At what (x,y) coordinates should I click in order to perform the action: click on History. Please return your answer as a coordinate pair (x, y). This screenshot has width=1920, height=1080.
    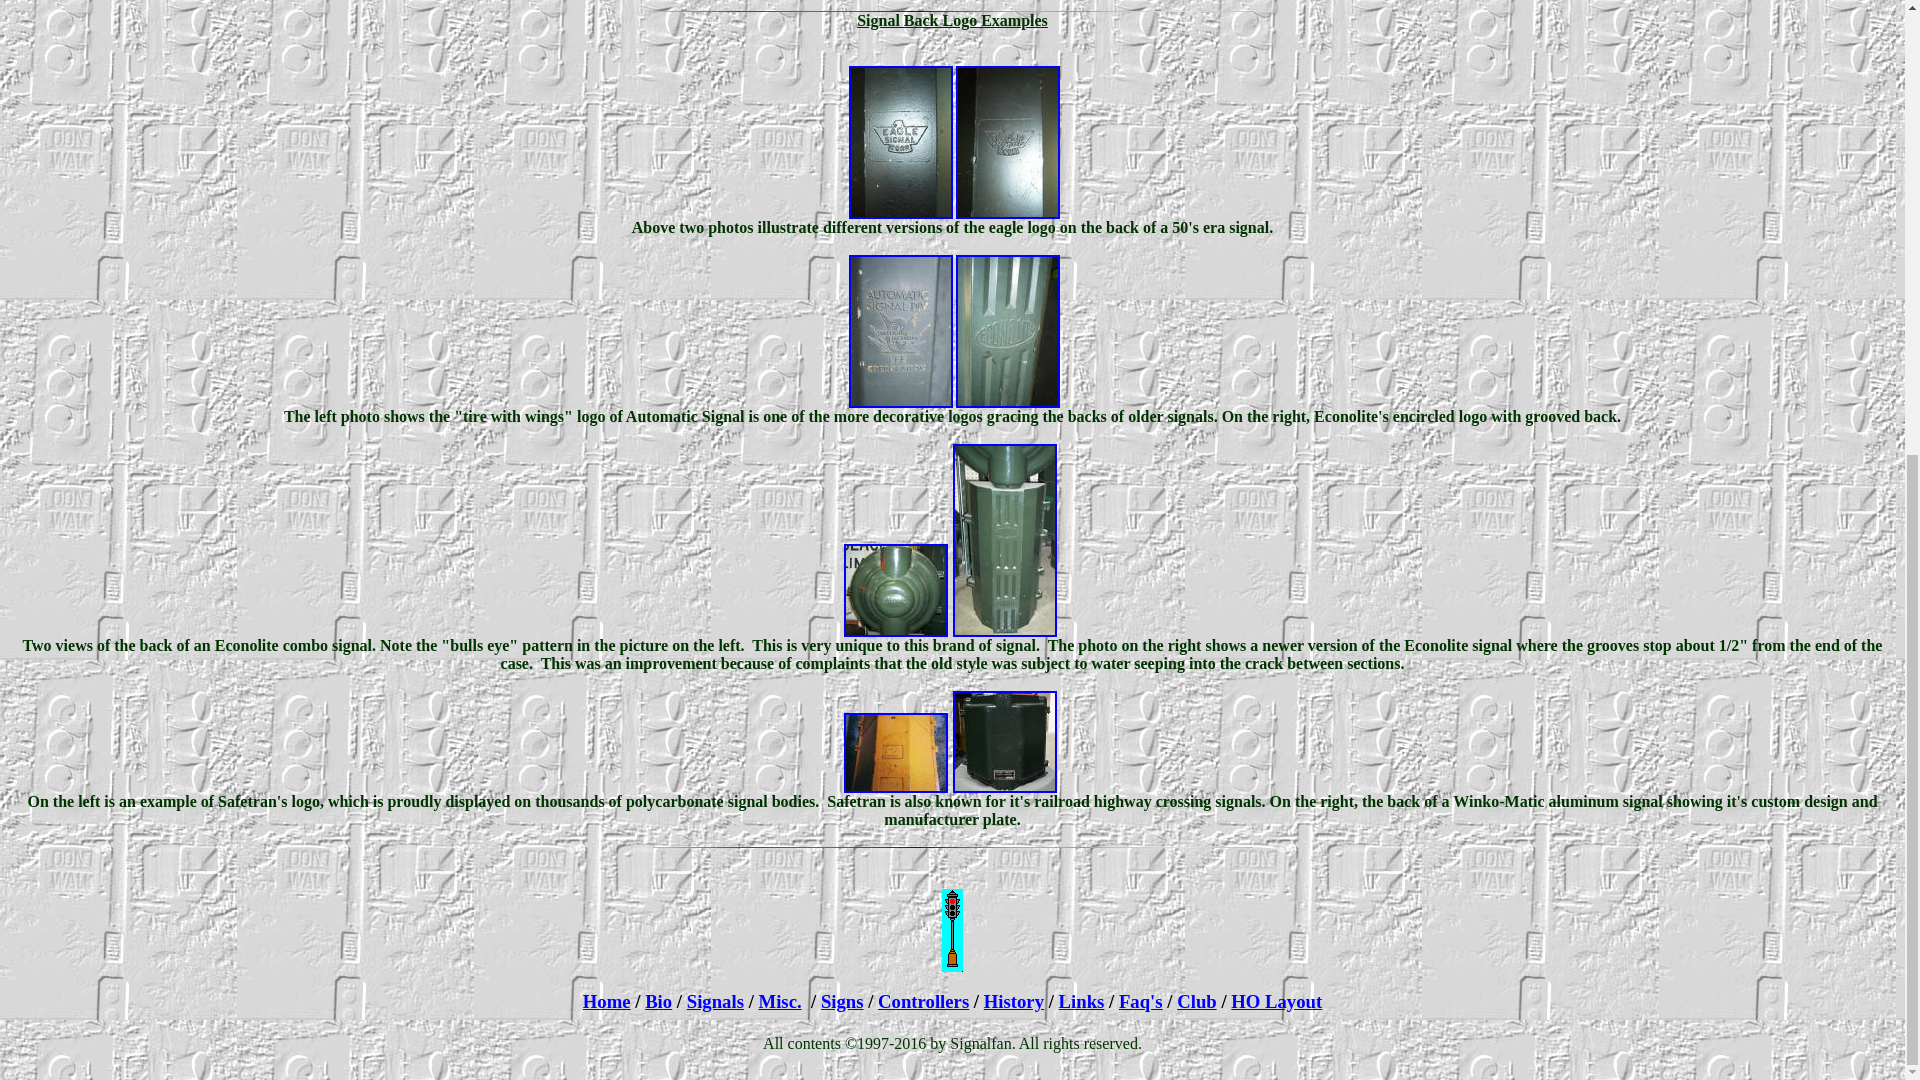
    Looking at the image, I should click on (1014, 1001).